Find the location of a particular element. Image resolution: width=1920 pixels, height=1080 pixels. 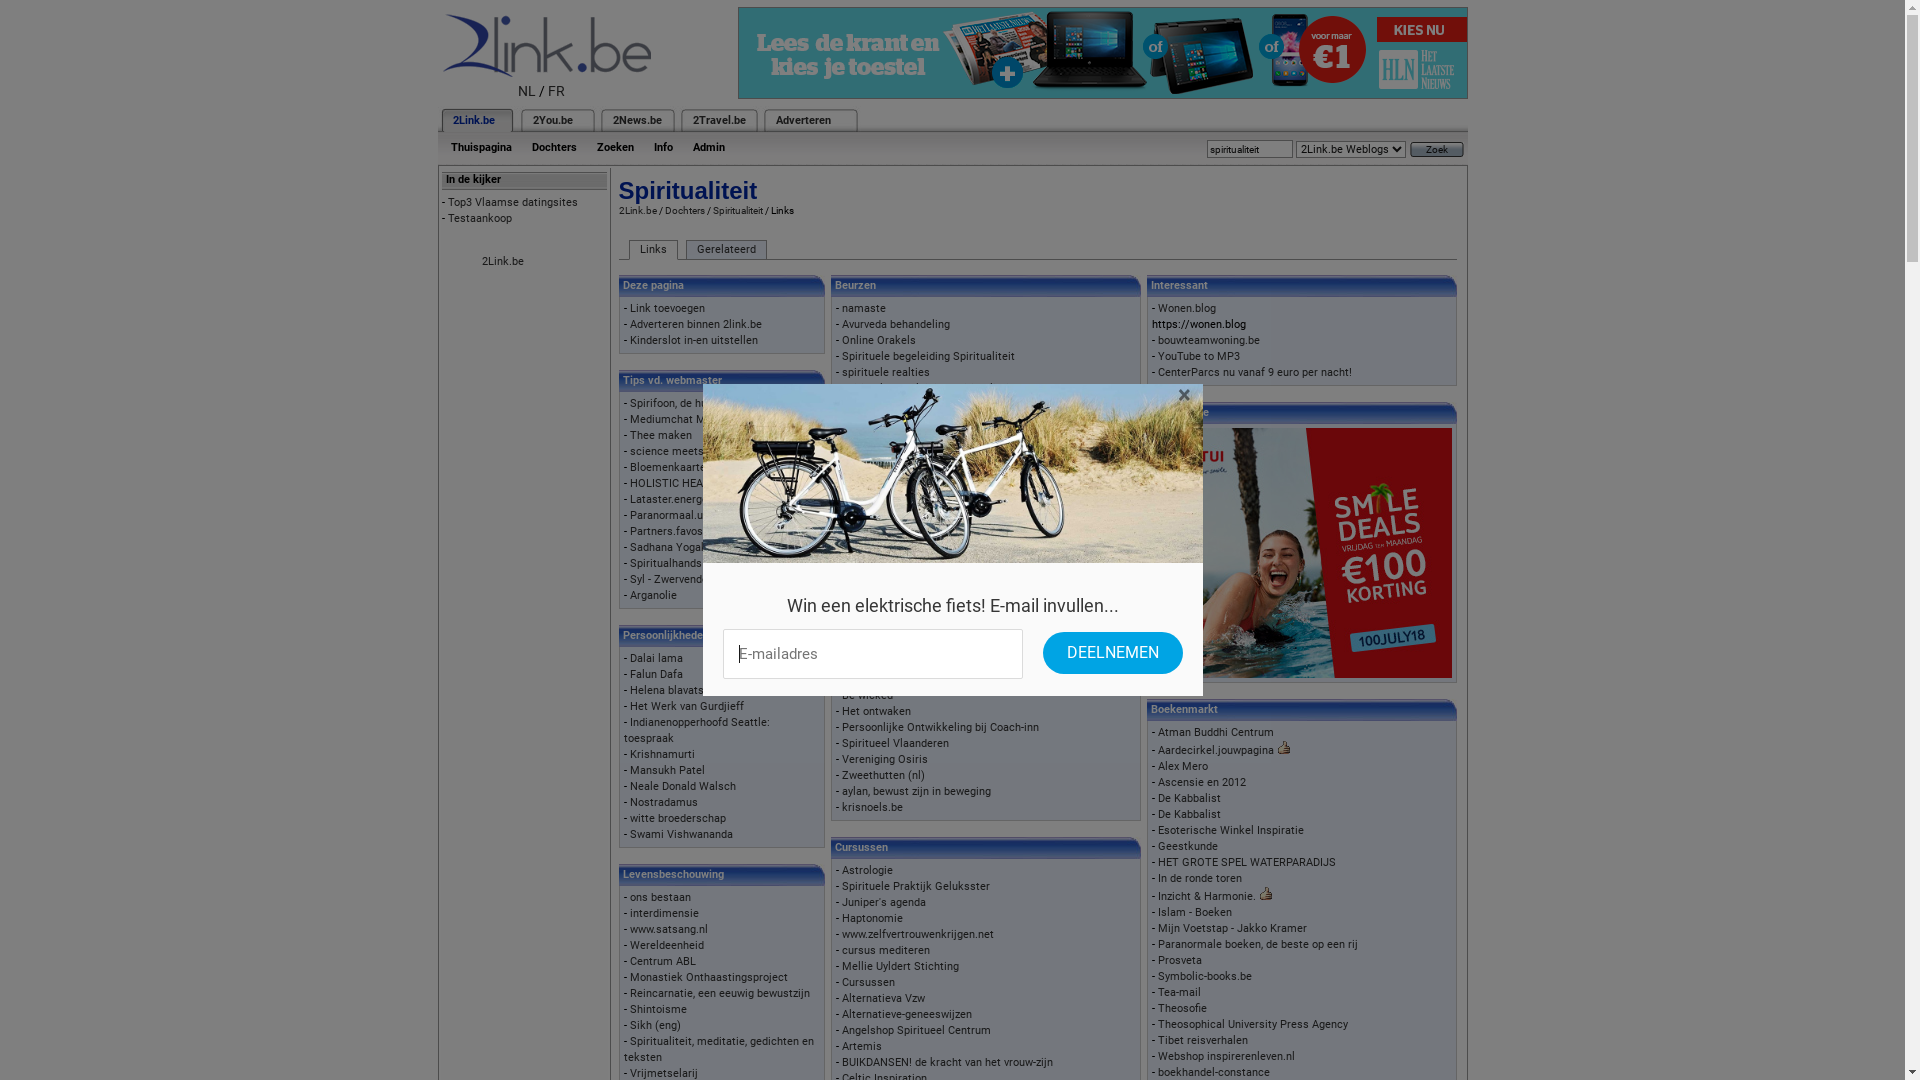

Islam - Boeken is located at coordinates (1195, 912).